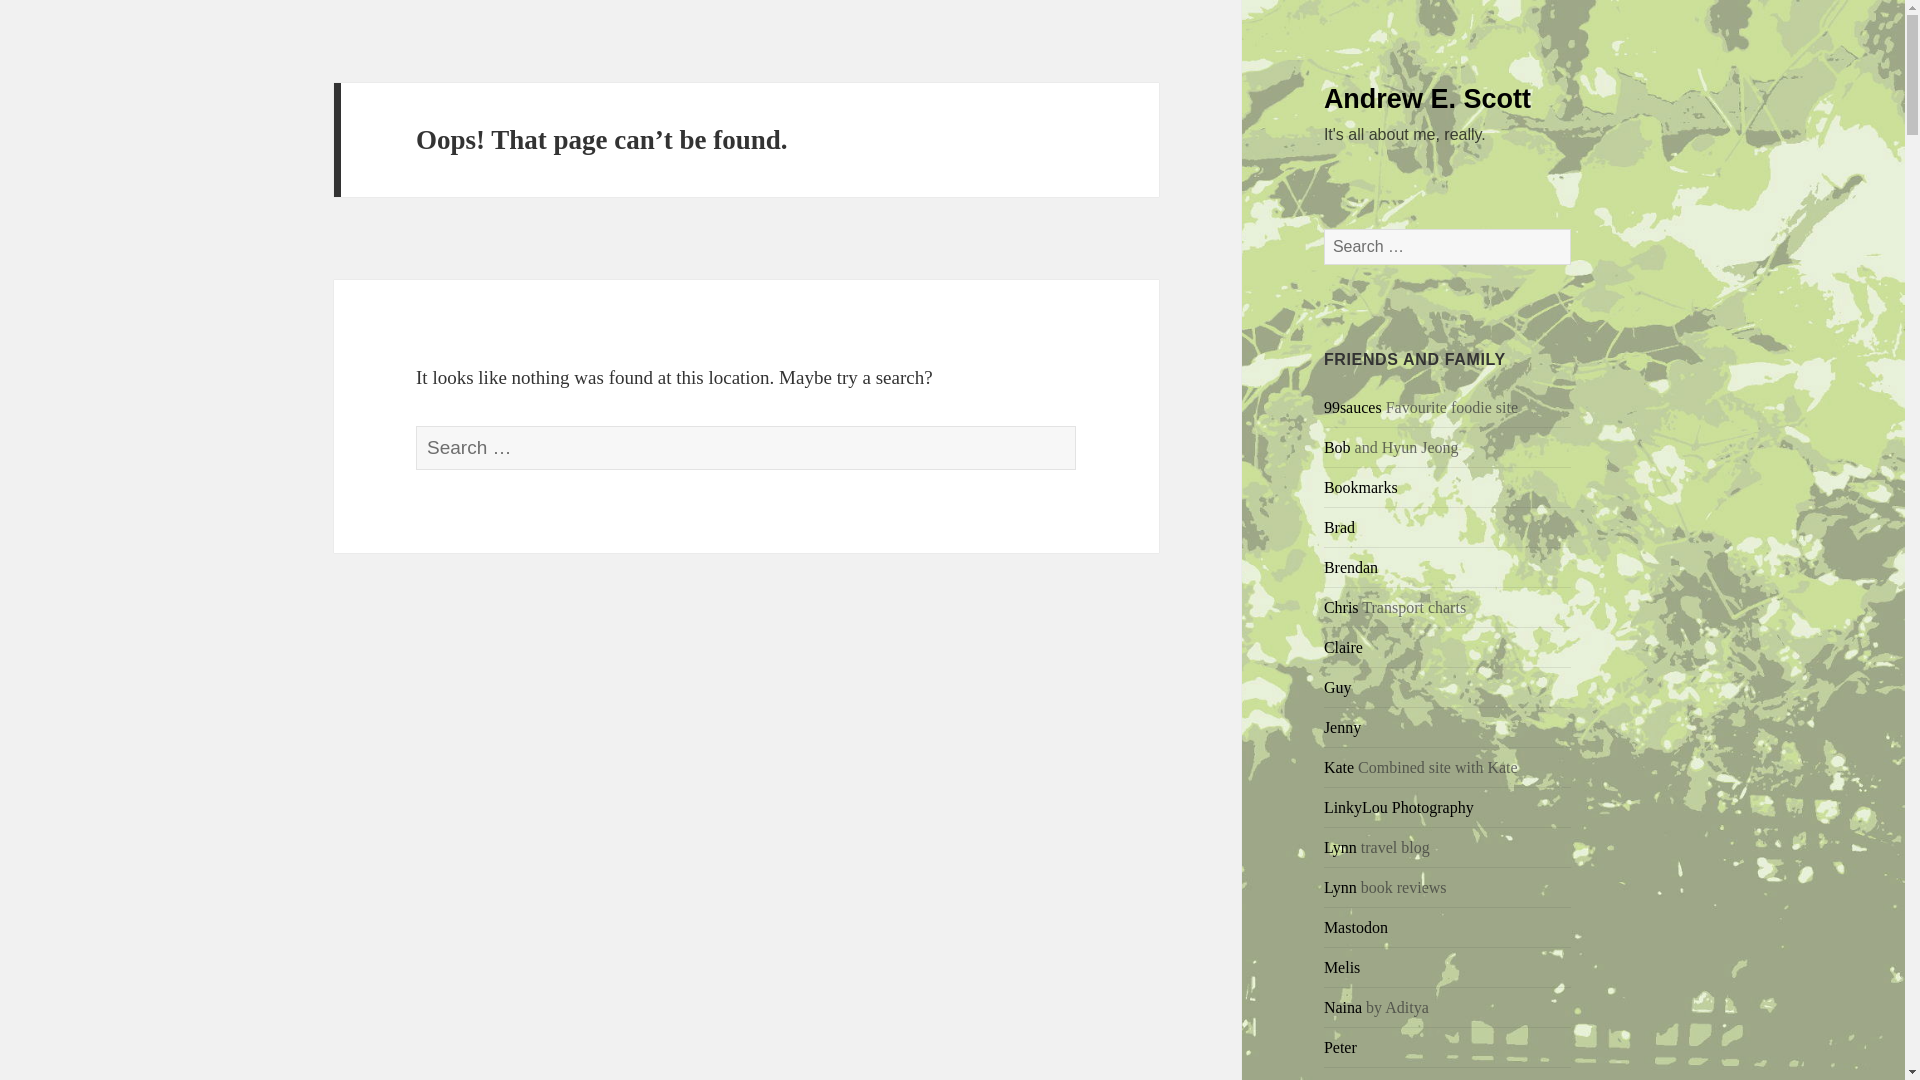 The width and height of the screenshot is (1920, 1080). I want to click on Transport charts, so click(1342, 607).